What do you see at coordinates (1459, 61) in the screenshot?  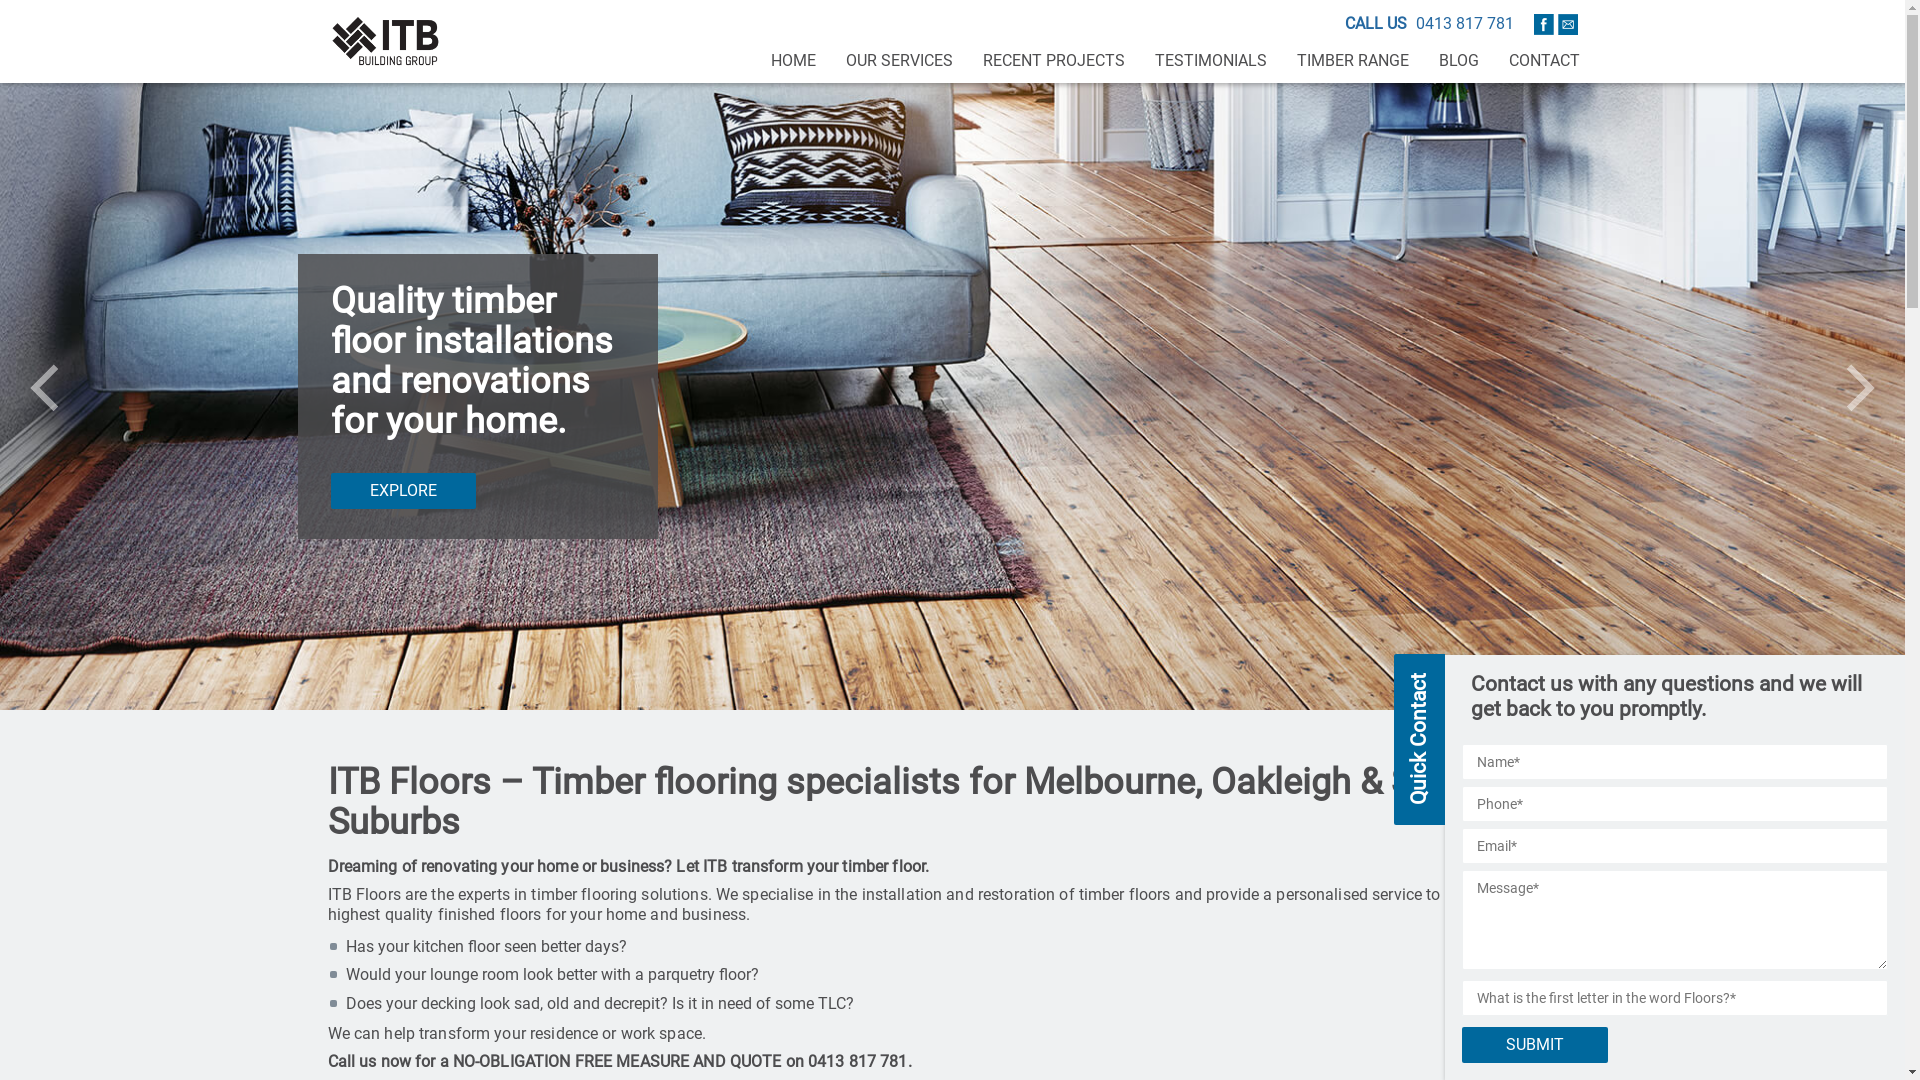 I see `BLOG` at bounding box center [1459, 61].